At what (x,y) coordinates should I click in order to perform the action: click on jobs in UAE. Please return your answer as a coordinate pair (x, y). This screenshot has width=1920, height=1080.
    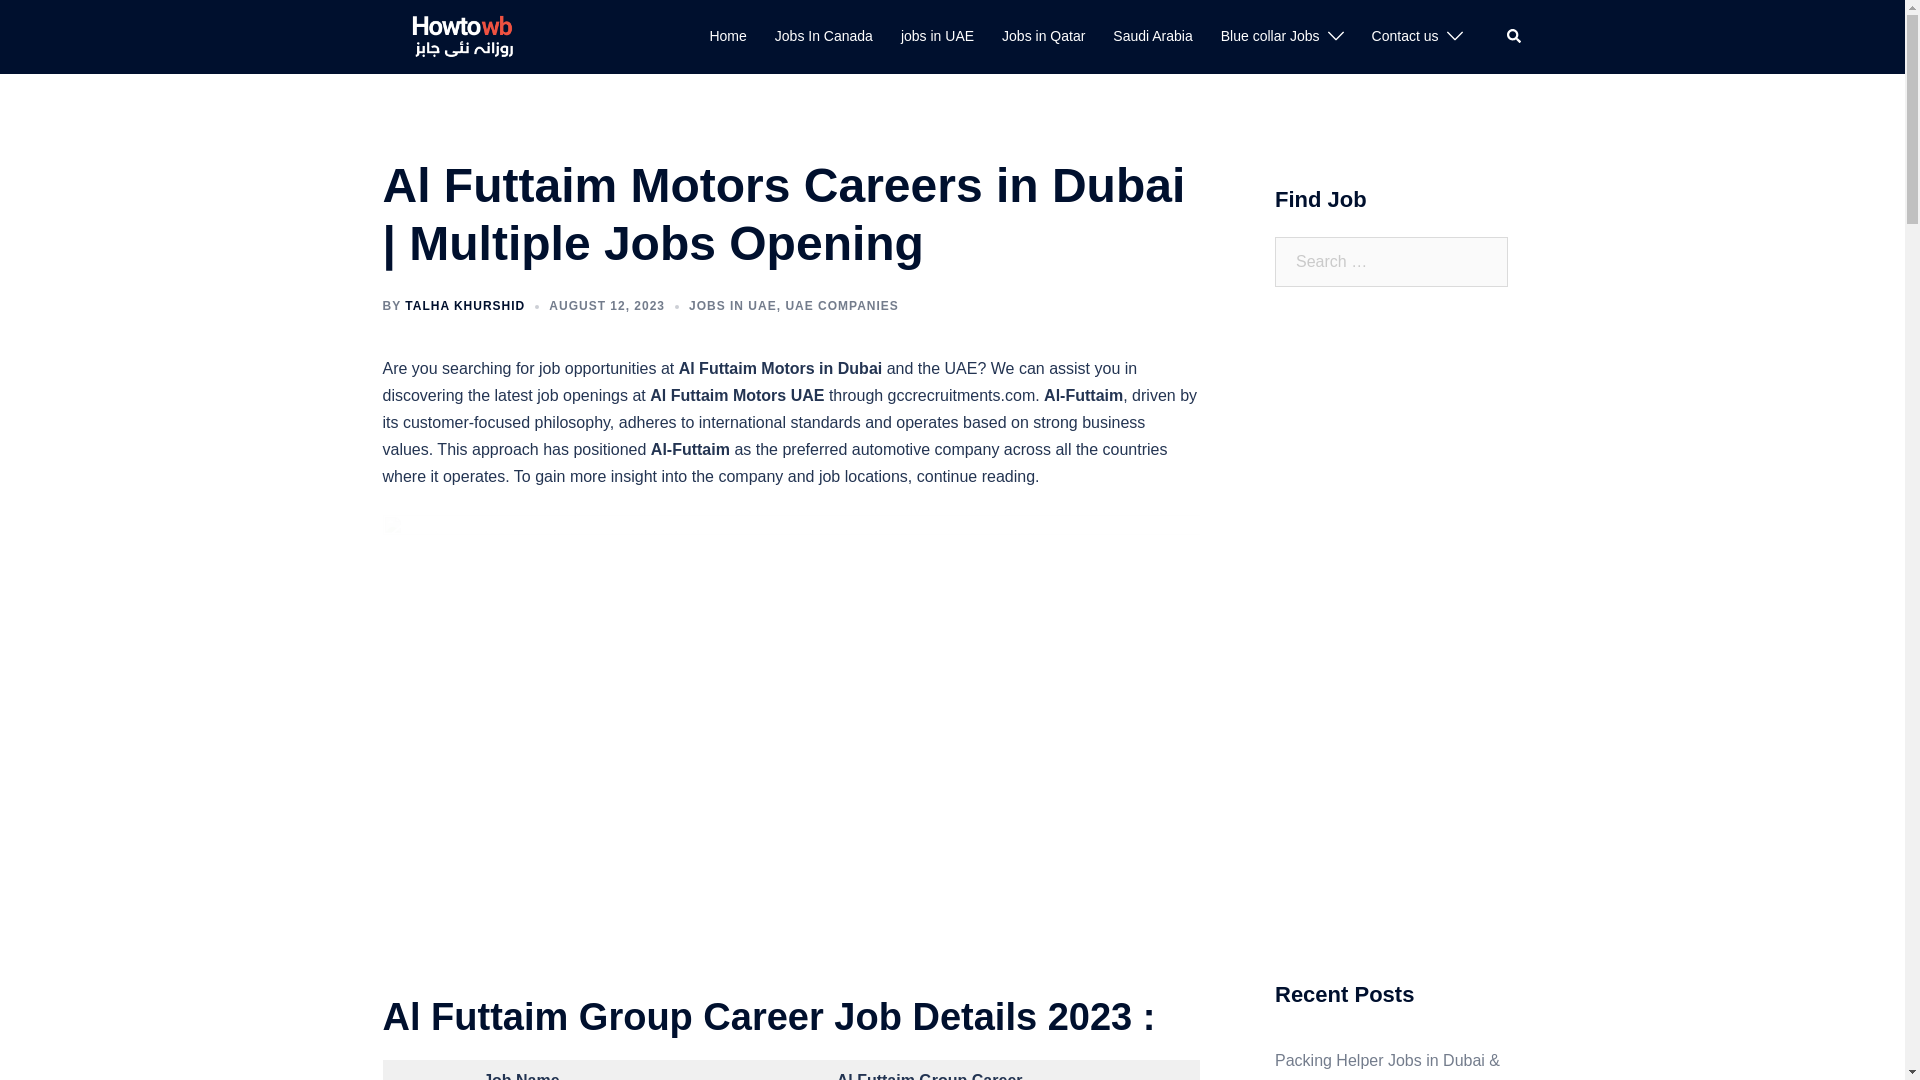
    Looking at the image, I should click on (936, 36).